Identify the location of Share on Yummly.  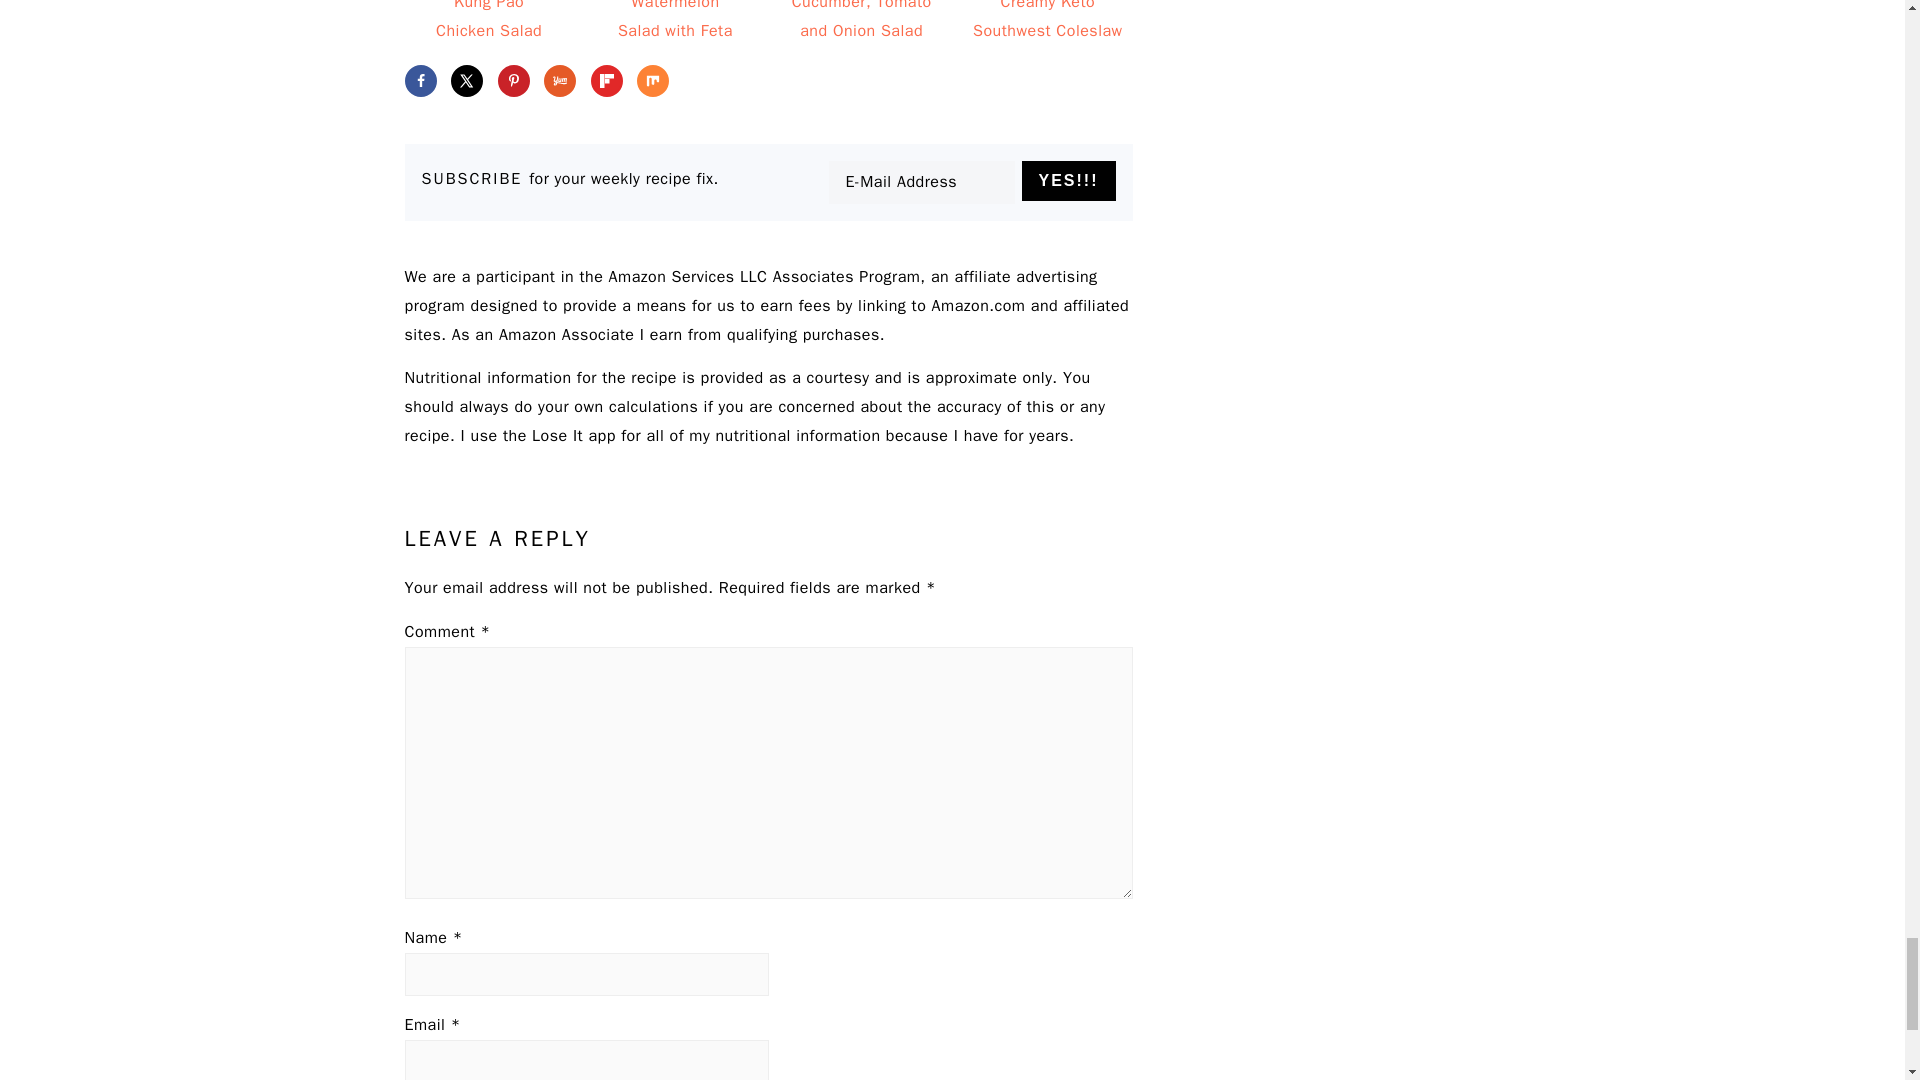
(560, 80).